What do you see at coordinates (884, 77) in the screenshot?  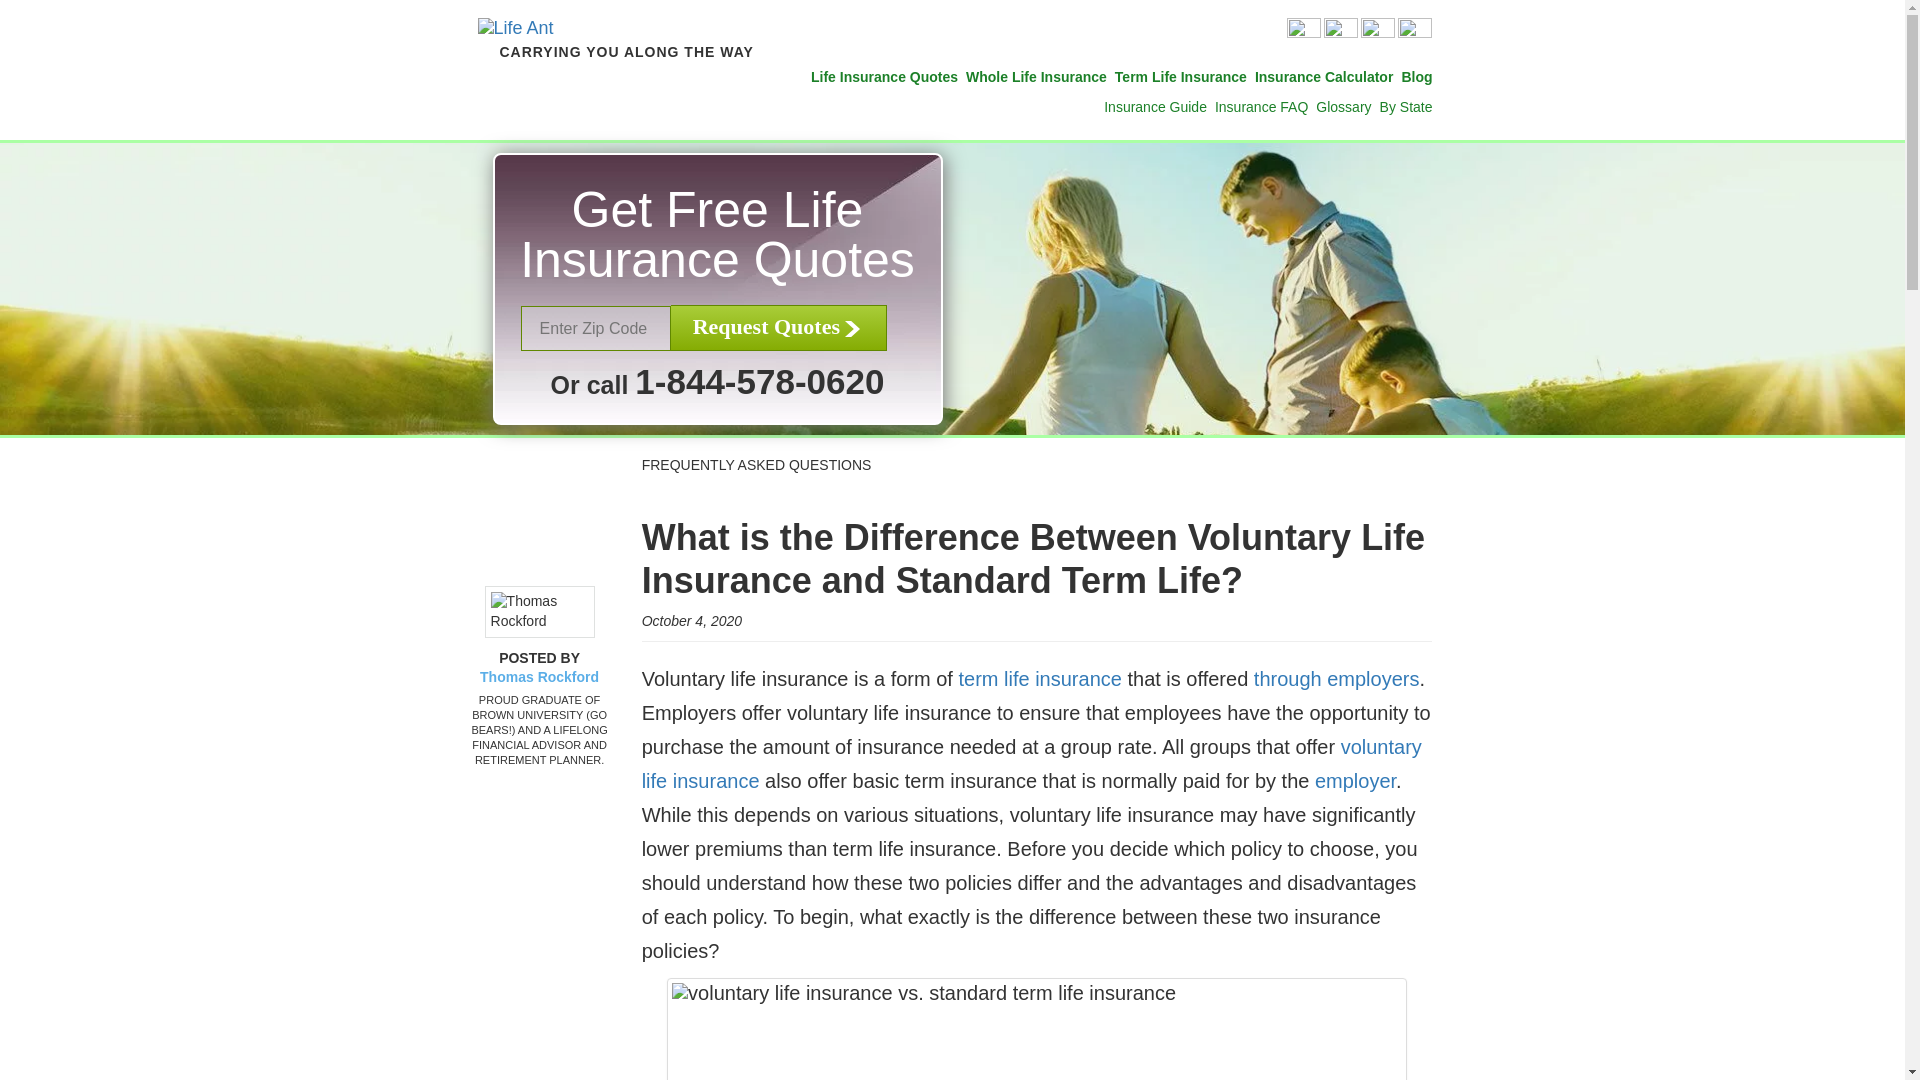 I see `Life Insurance Quotes` at bounding box center [884, 77].